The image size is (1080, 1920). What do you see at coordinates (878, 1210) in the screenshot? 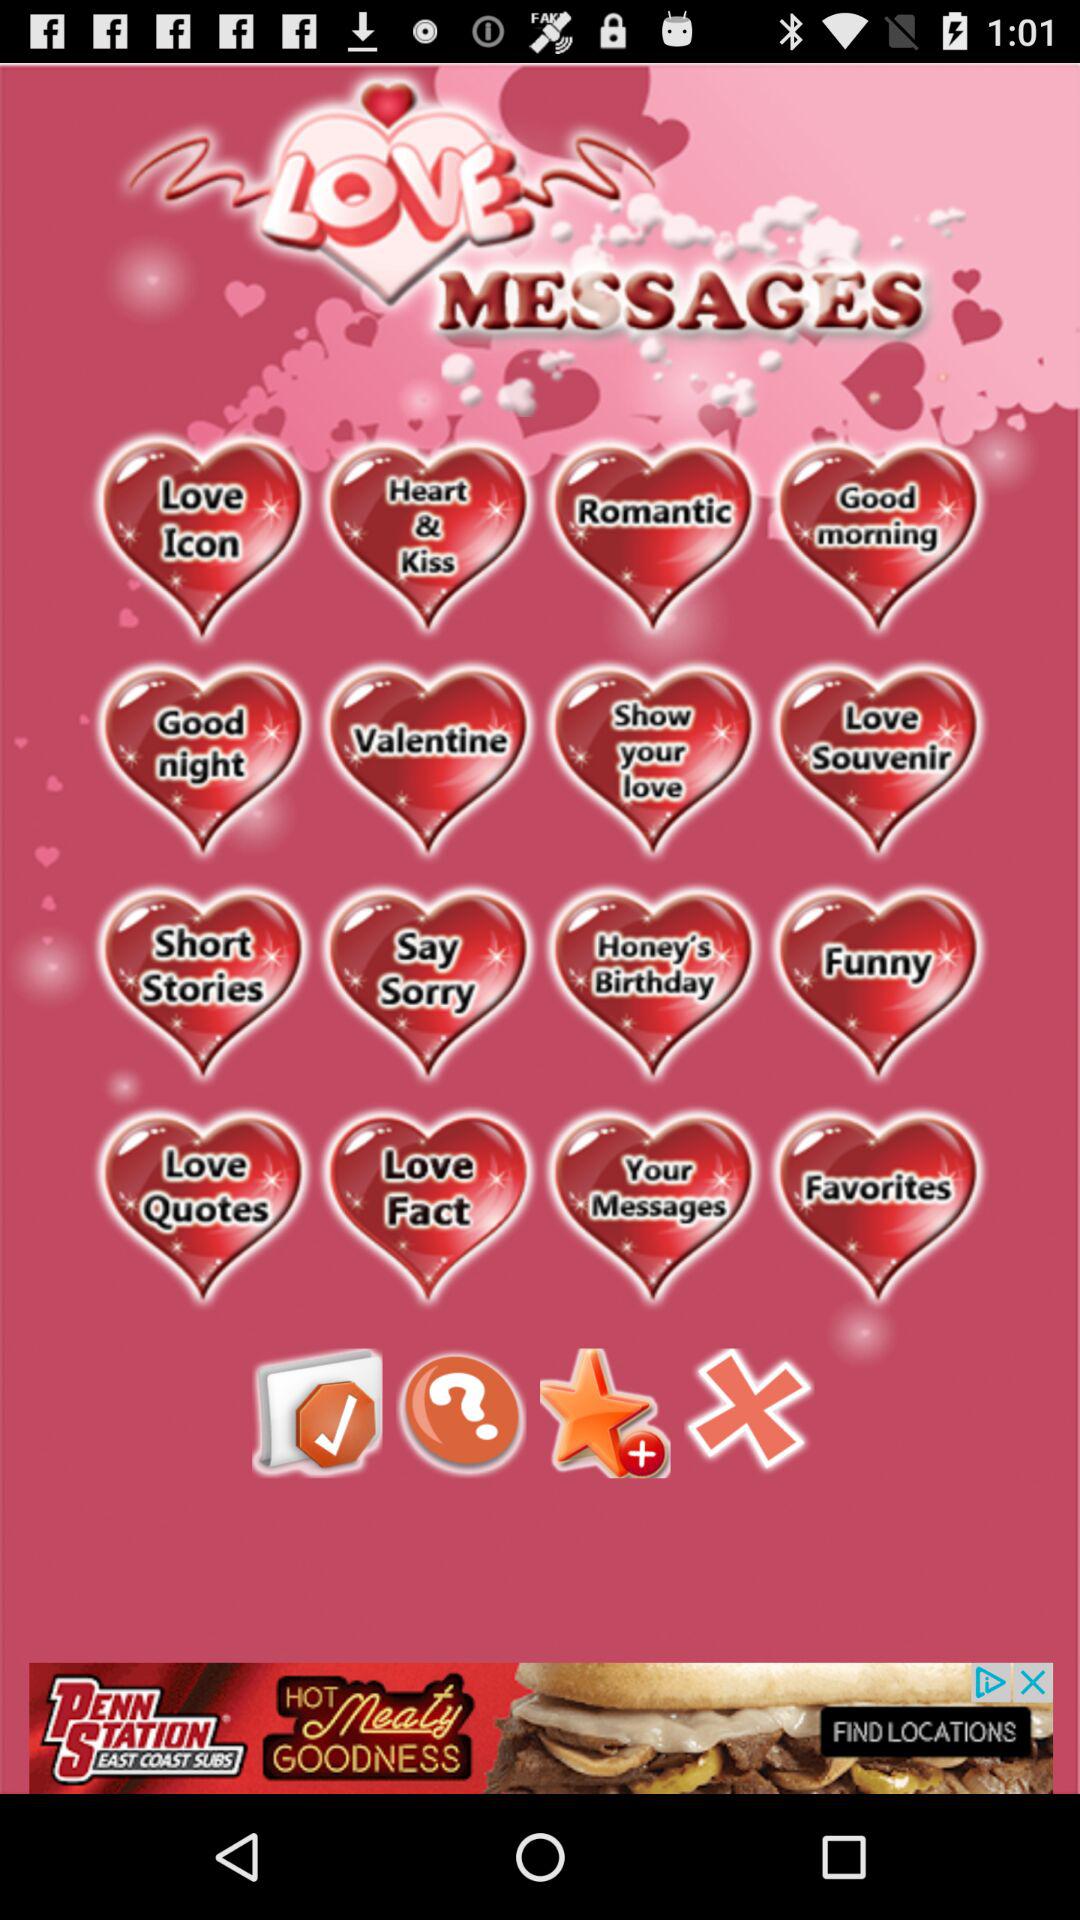
I see `favorited` at bounding box center [878, 1210].